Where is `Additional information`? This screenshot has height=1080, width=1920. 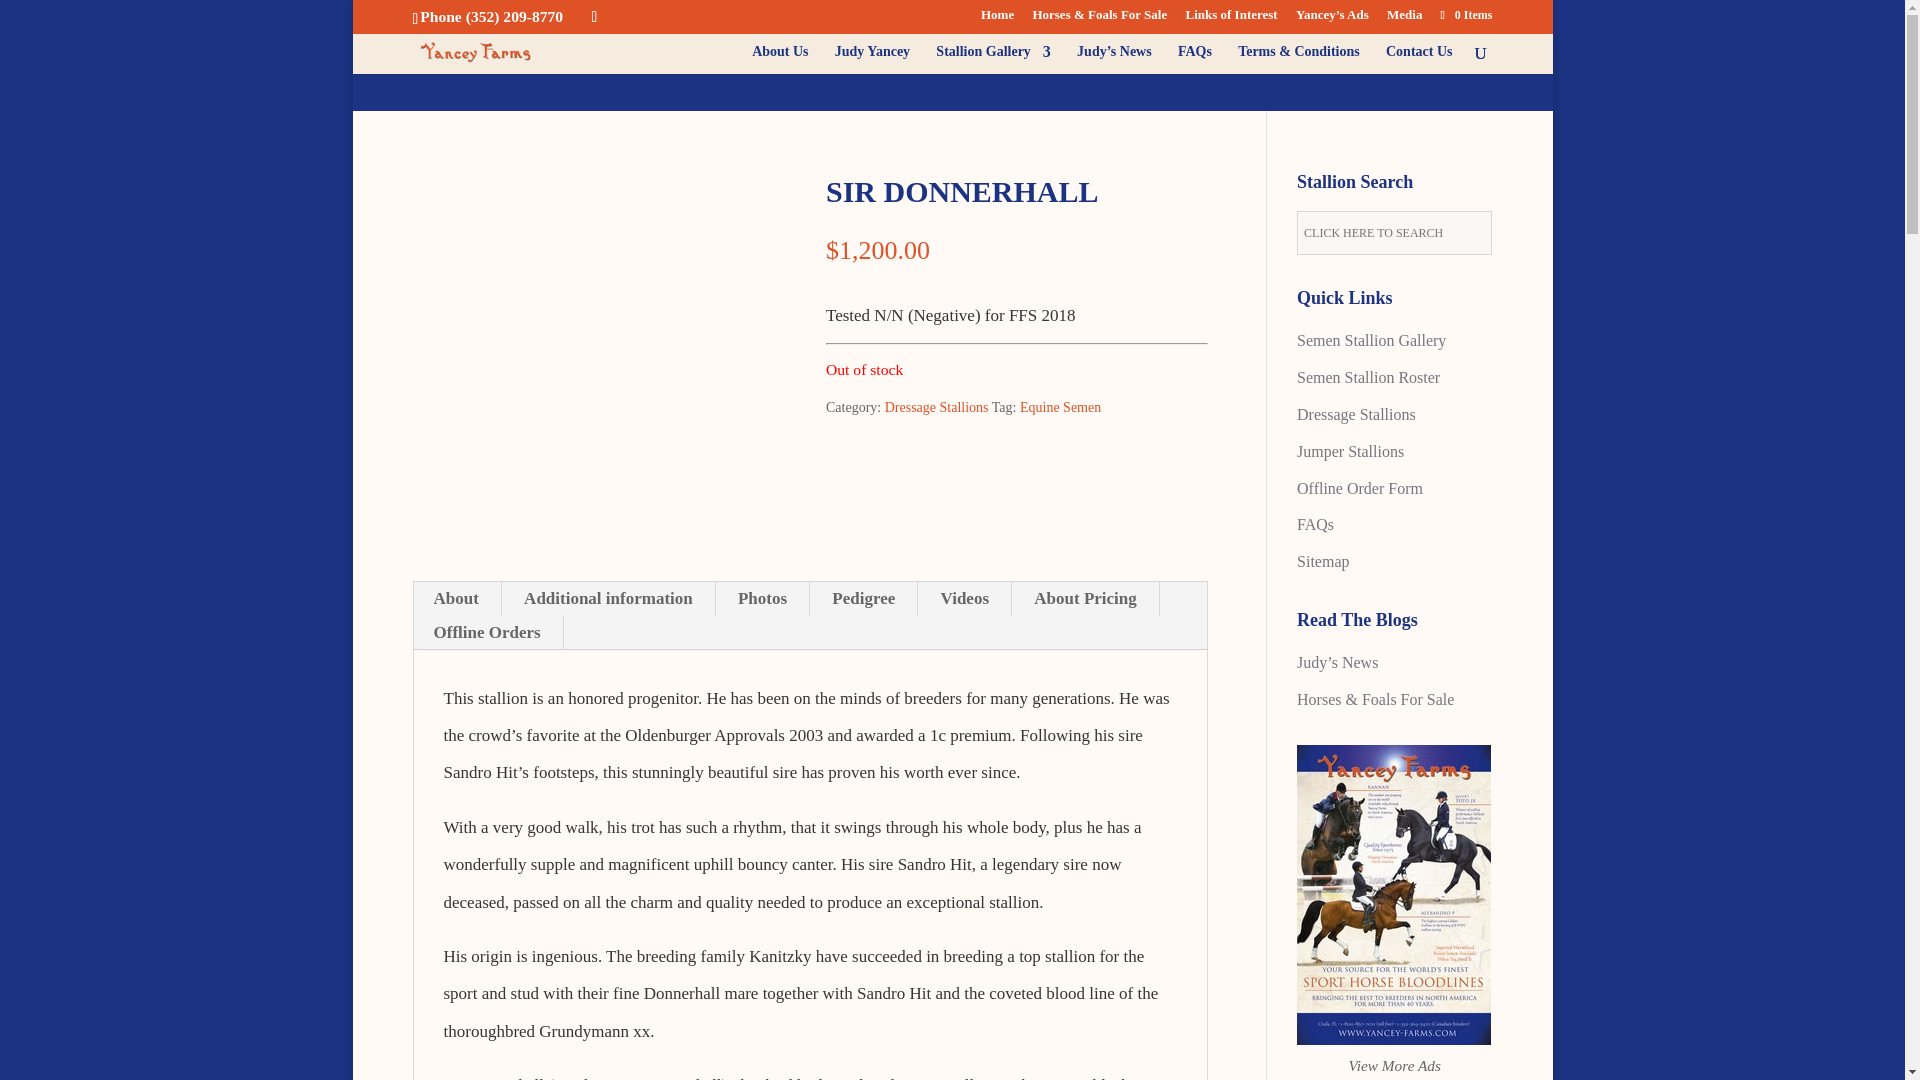 Additional information is located at coordinates (608, 598).